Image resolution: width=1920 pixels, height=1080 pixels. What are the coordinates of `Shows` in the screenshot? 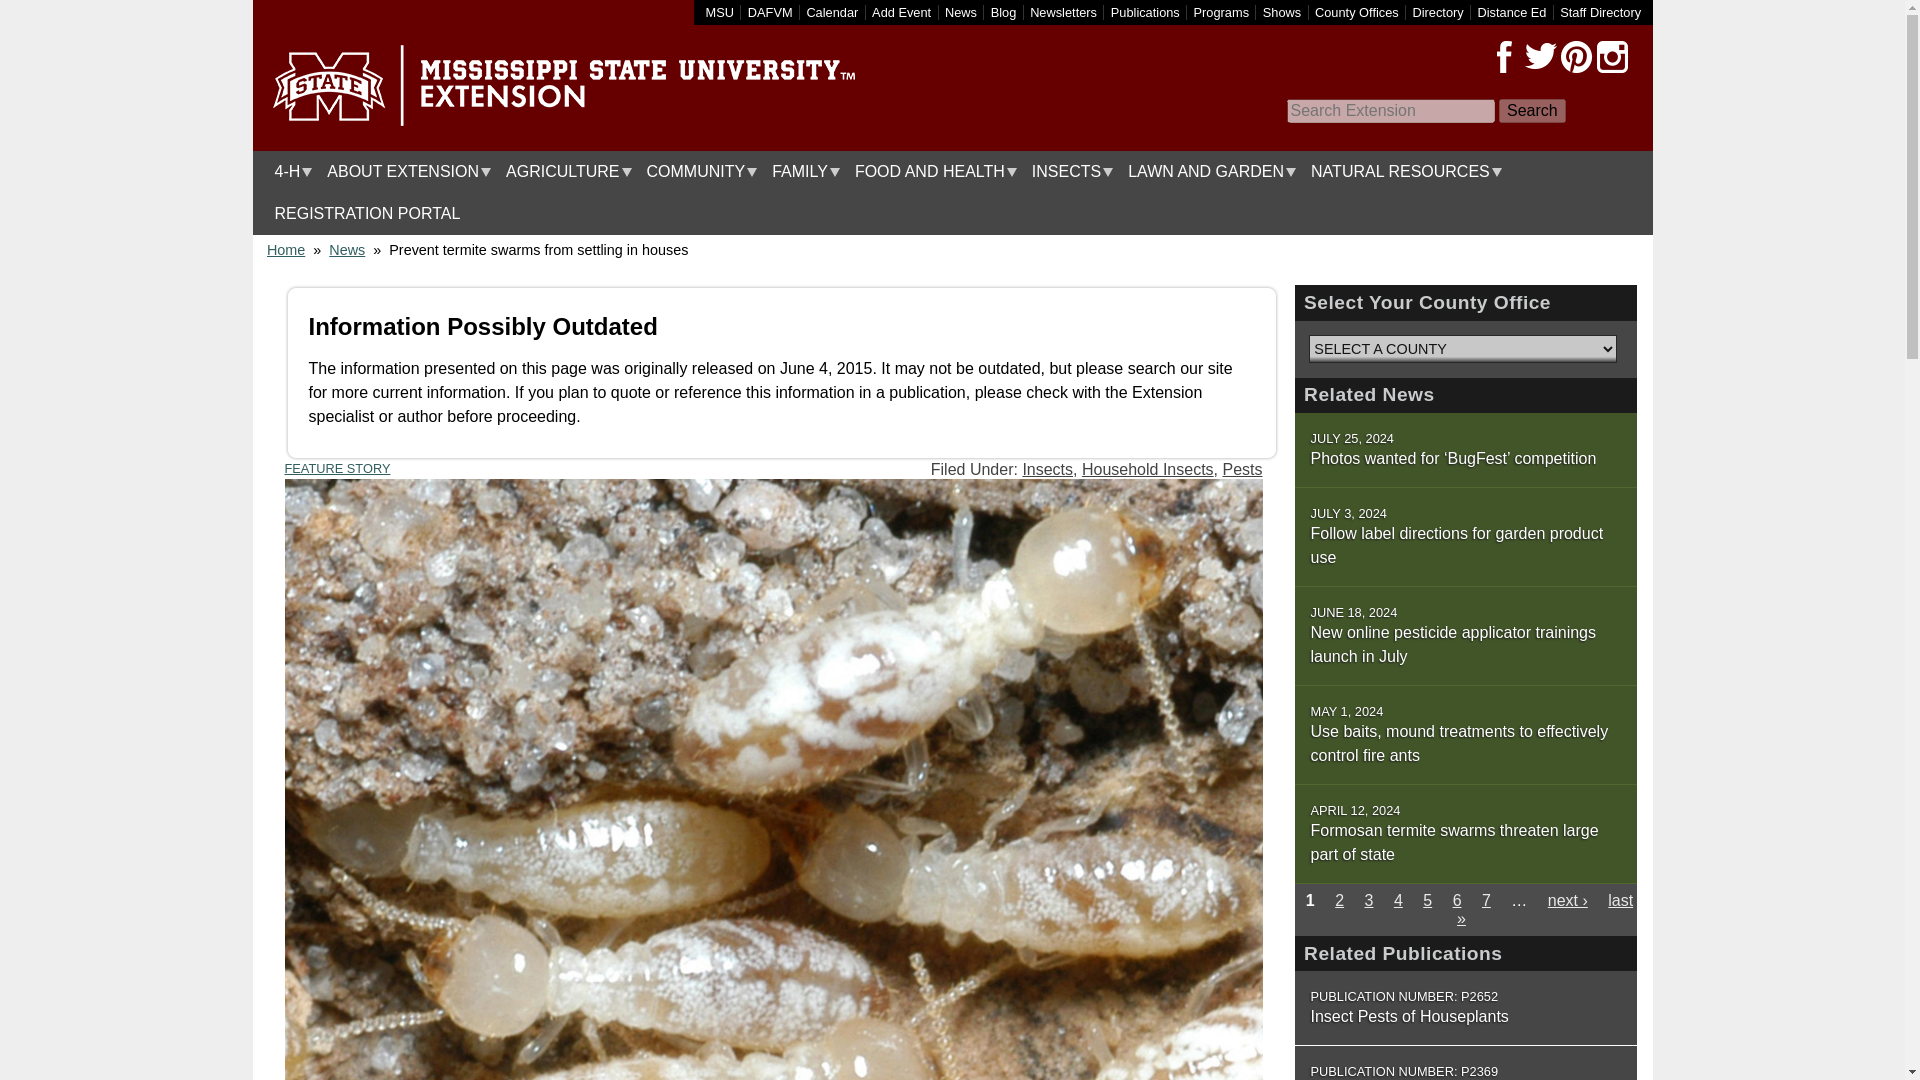 It's located at (1282, 12).